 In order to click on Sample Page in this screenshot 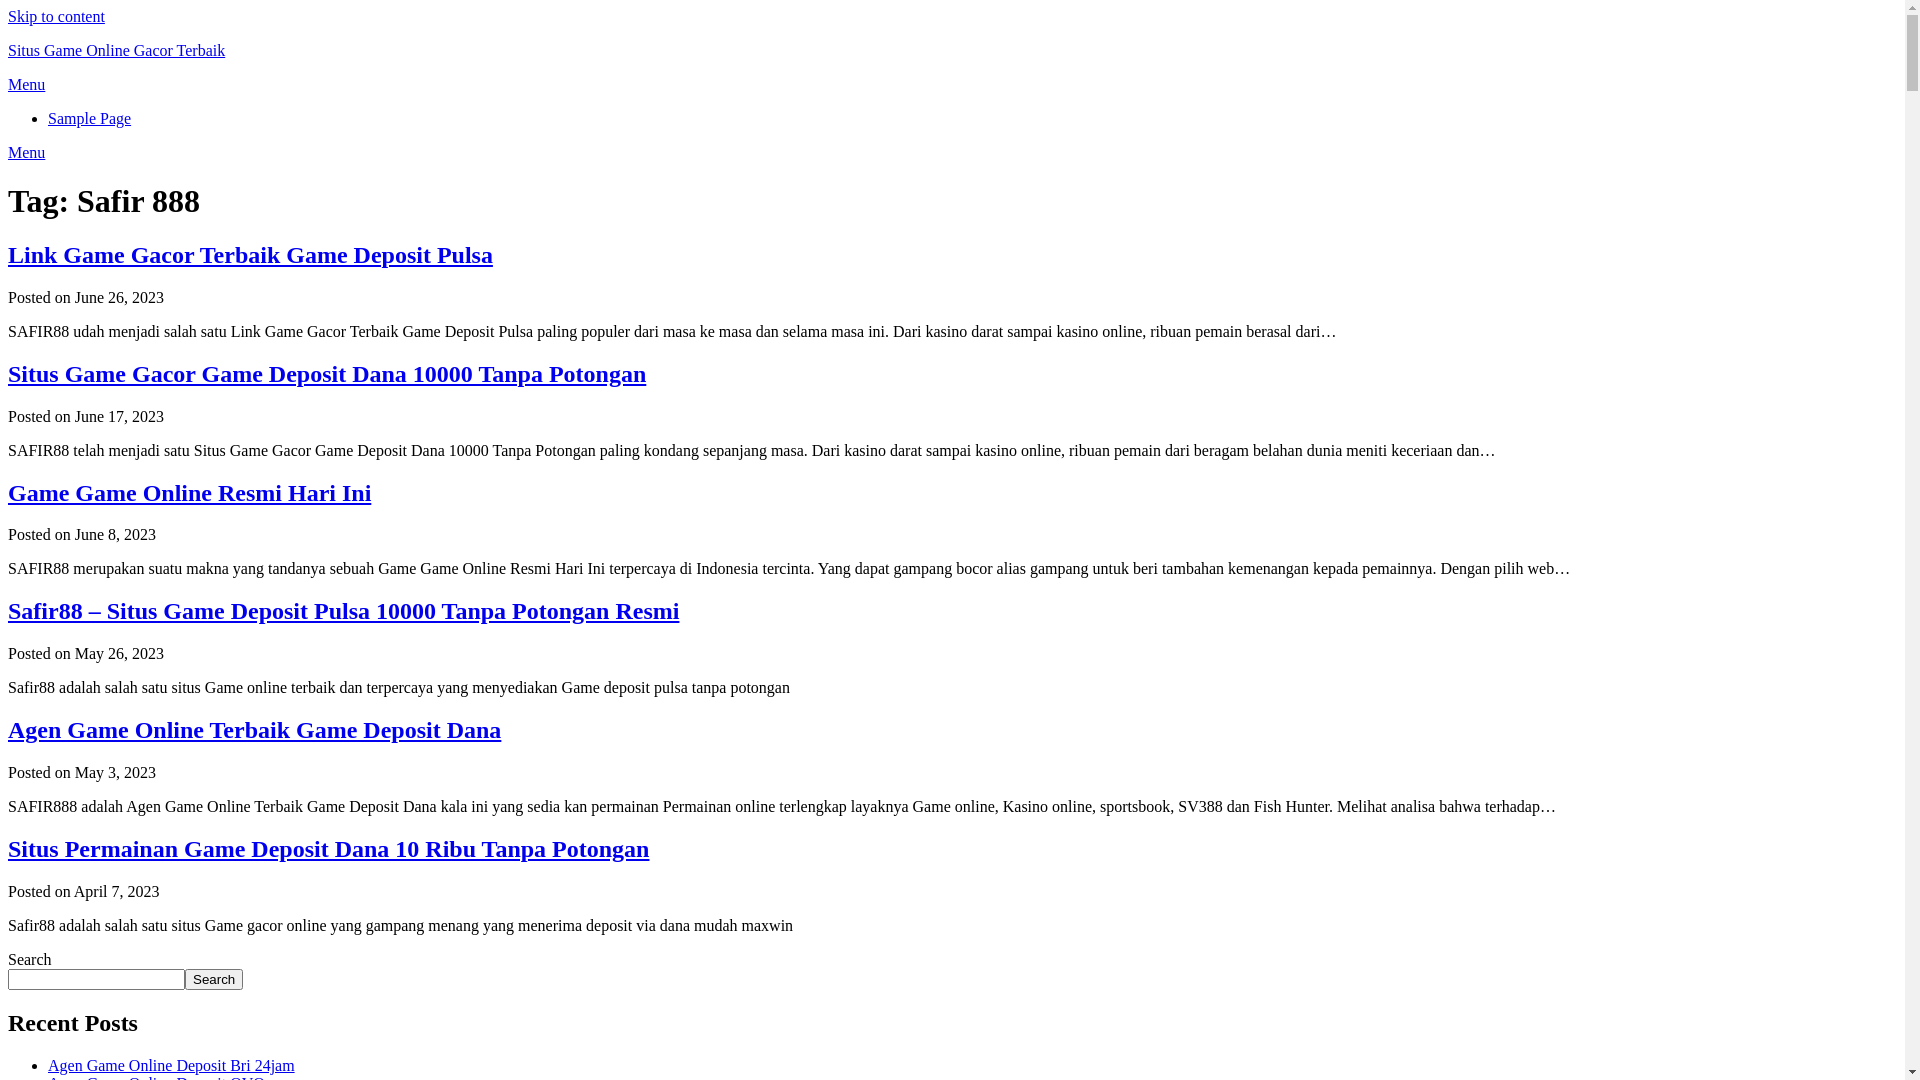, I will do `click(90, 118)`.